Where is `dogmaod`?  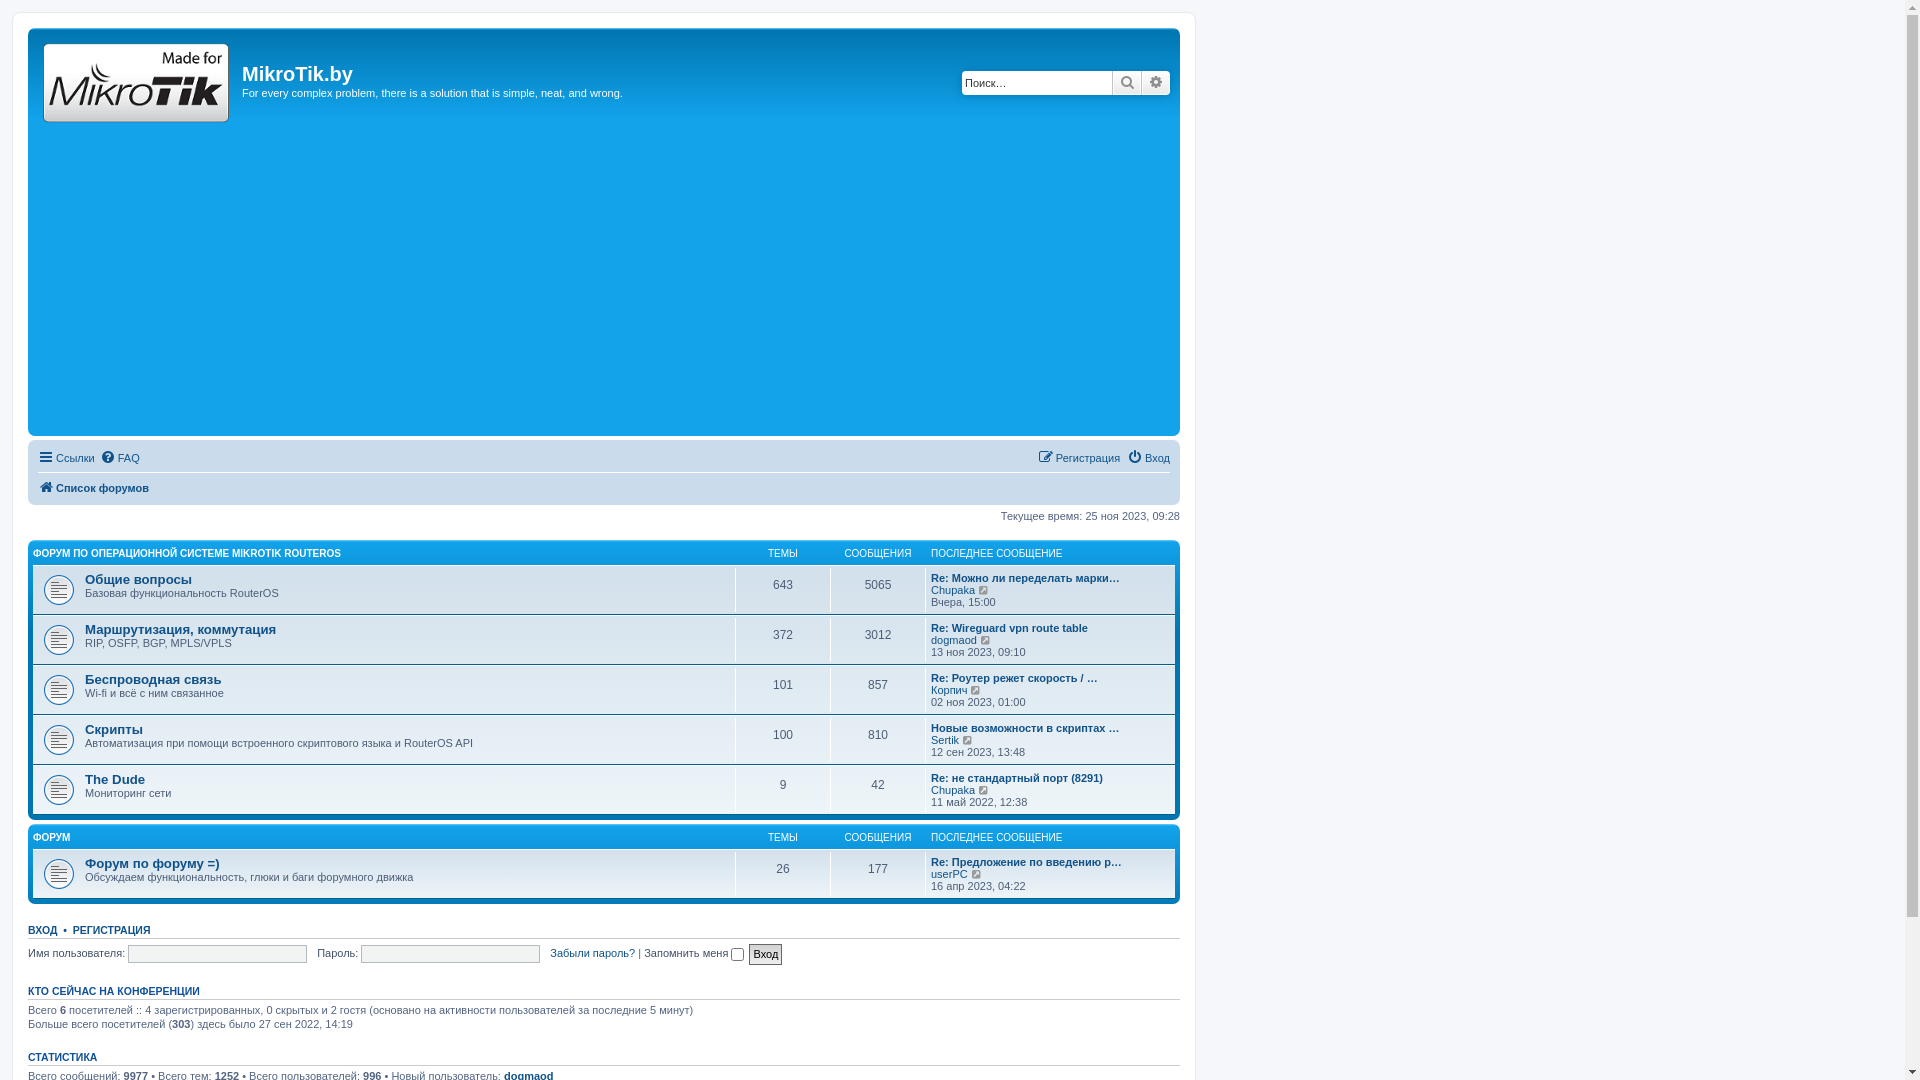
dogmaod is located at coordinates (954, 640).